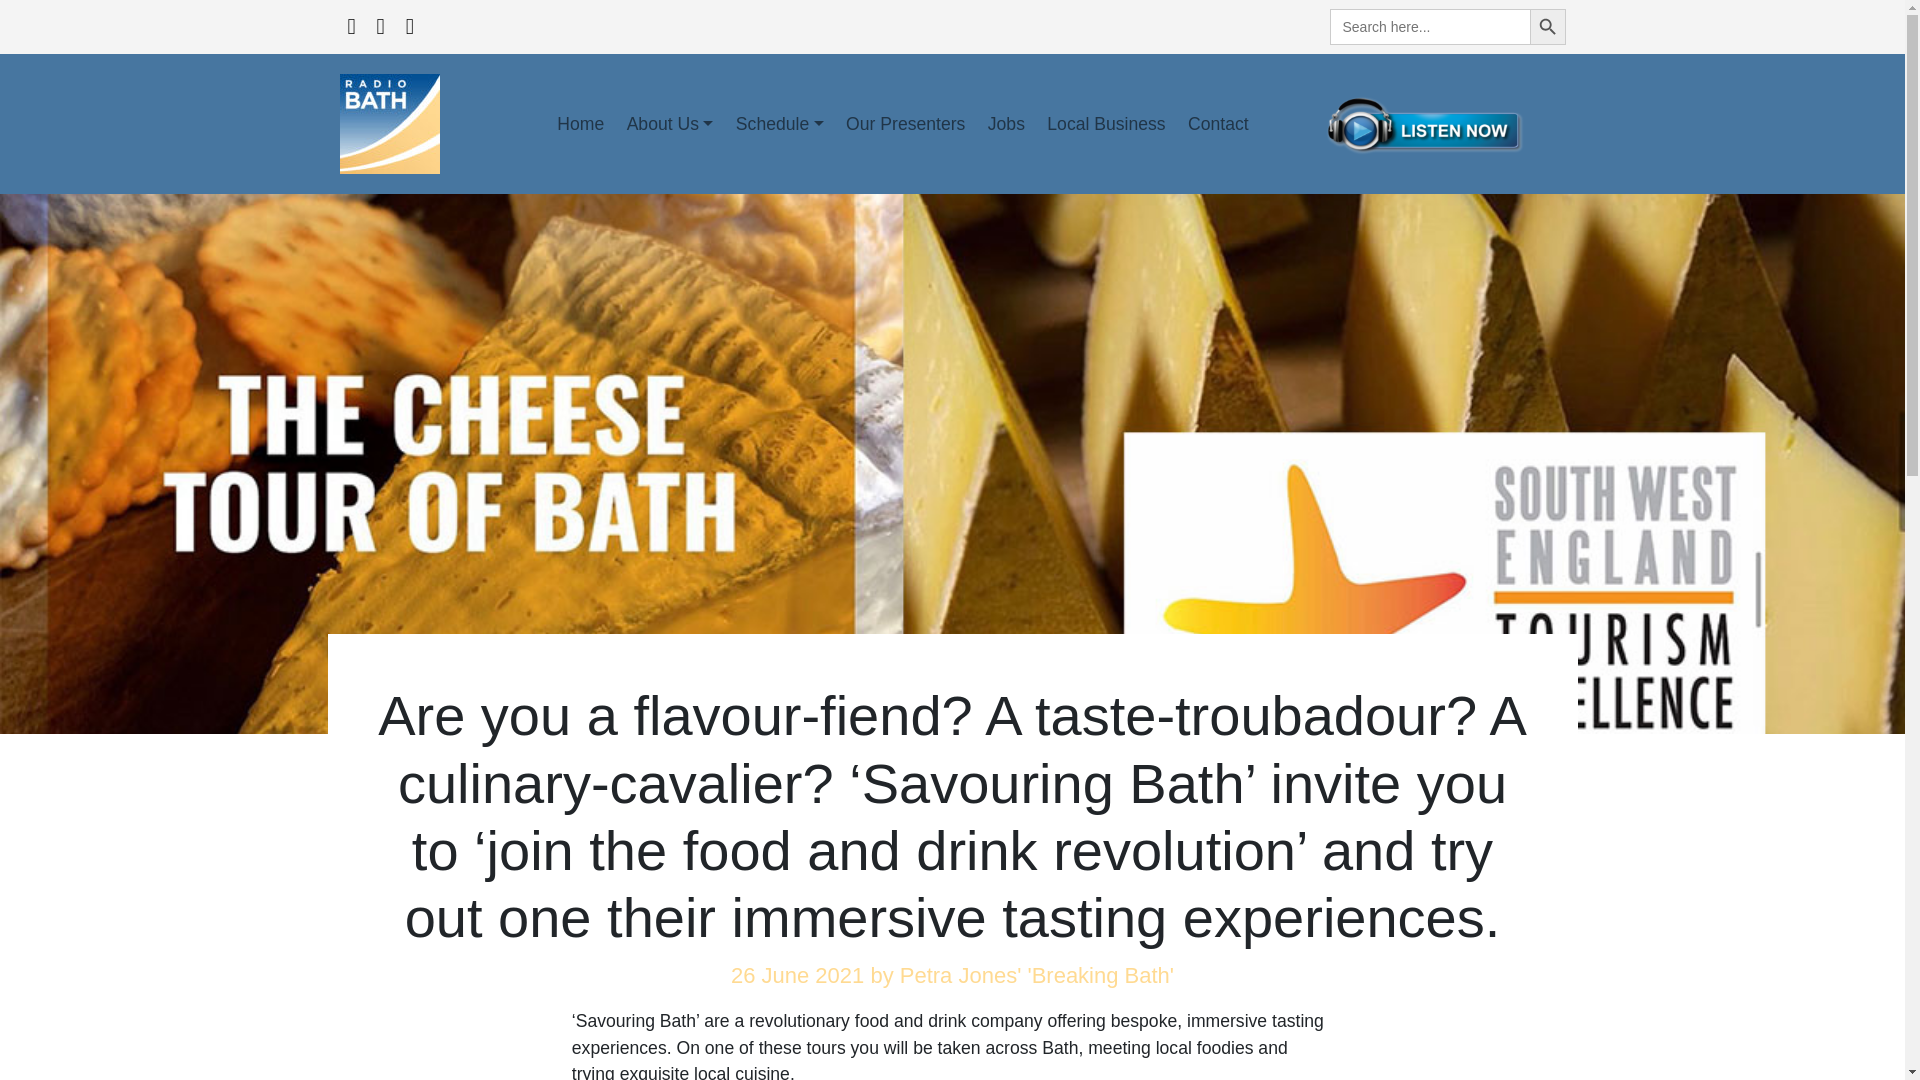  I want to click on Local Business, so click(1106, 123).